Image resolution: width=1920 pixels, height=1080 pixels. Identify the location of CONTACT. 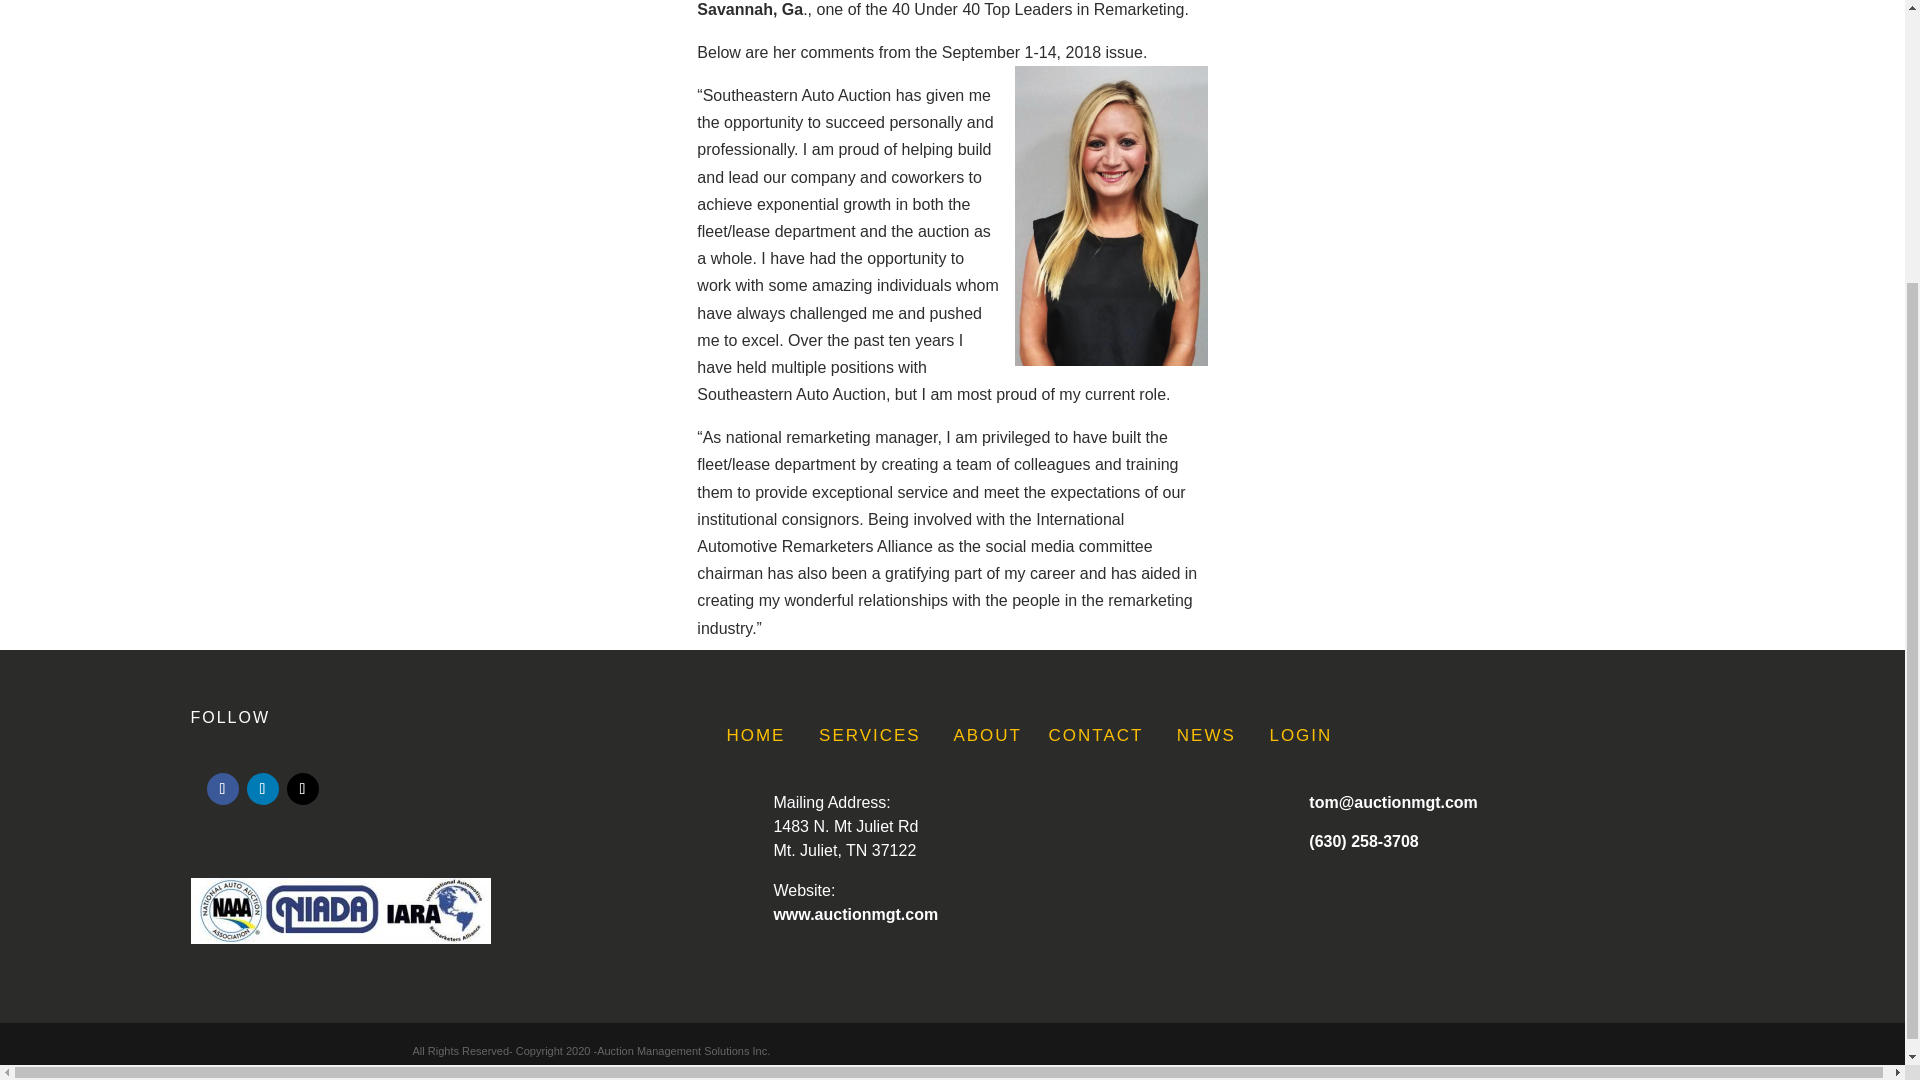
(1096, 735).